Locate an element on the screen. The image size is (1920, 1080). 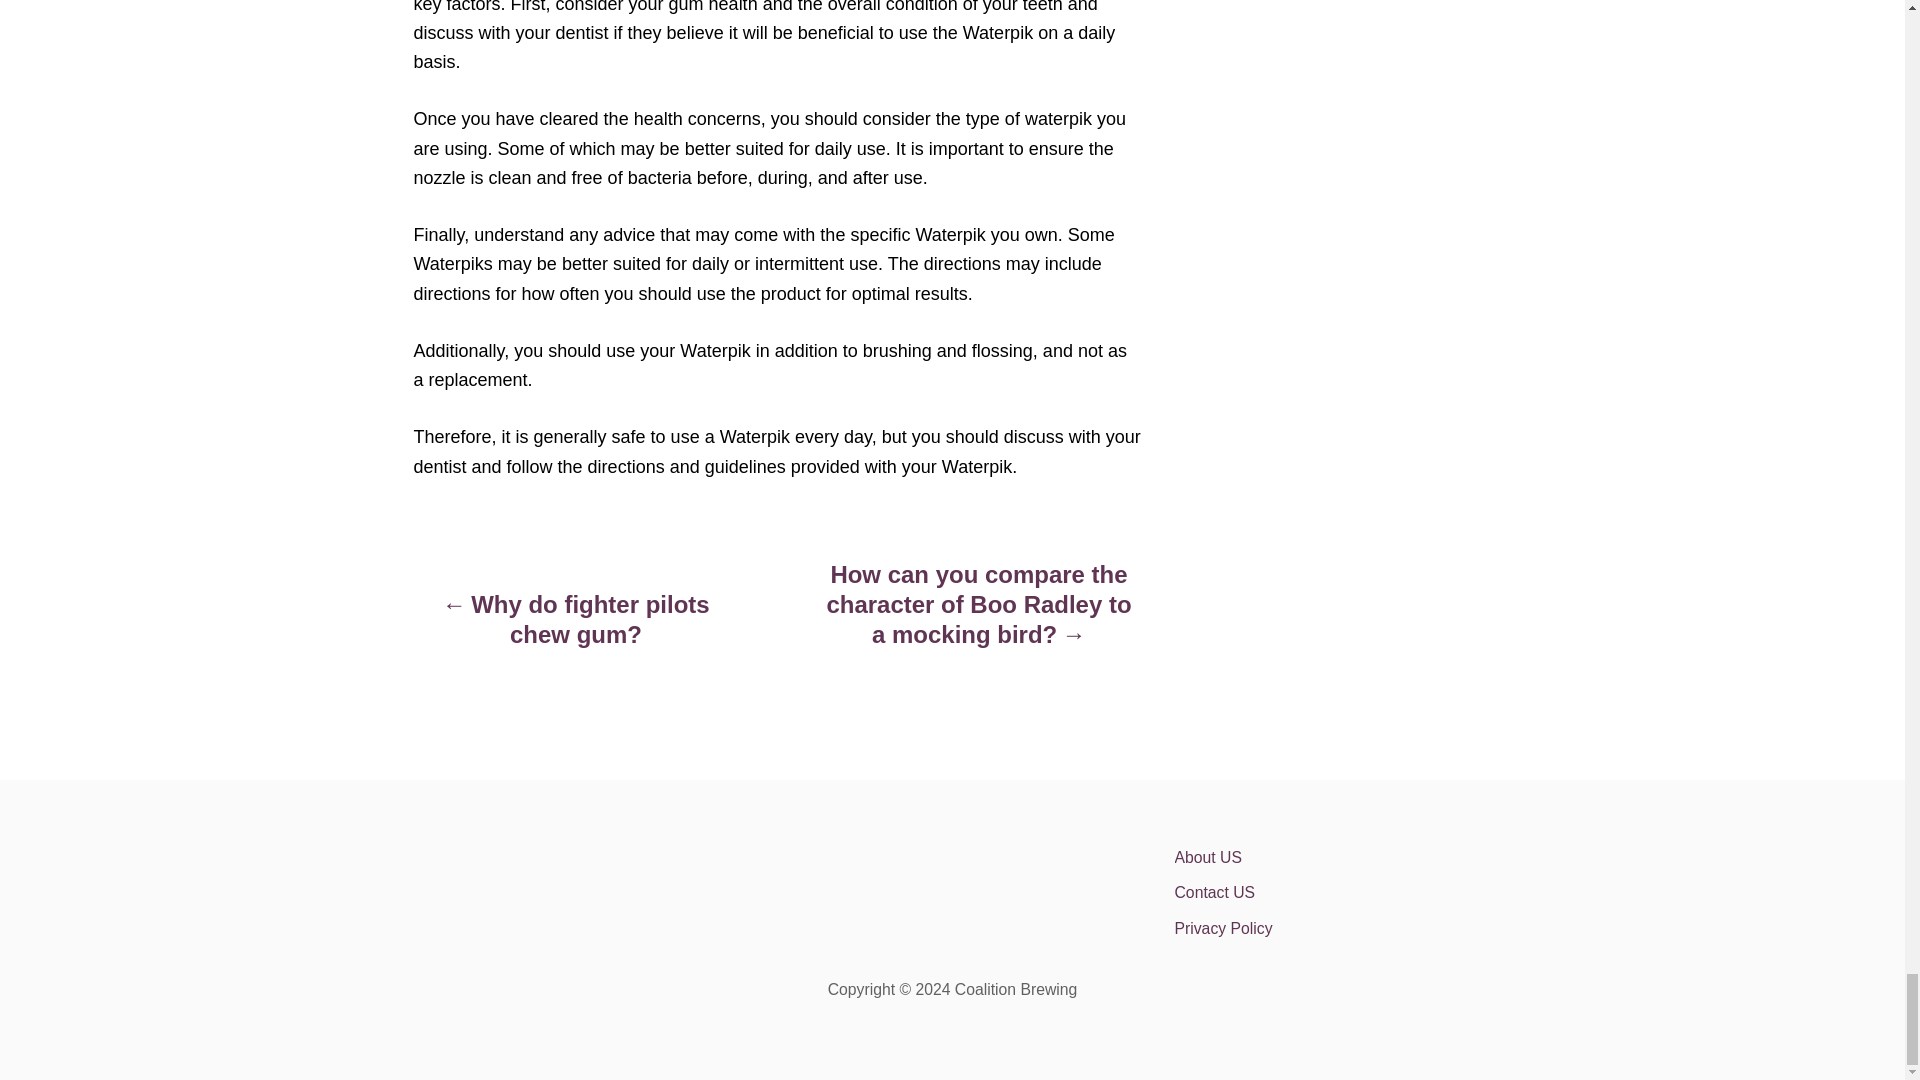
About US is located at coordinates (1348, 858).